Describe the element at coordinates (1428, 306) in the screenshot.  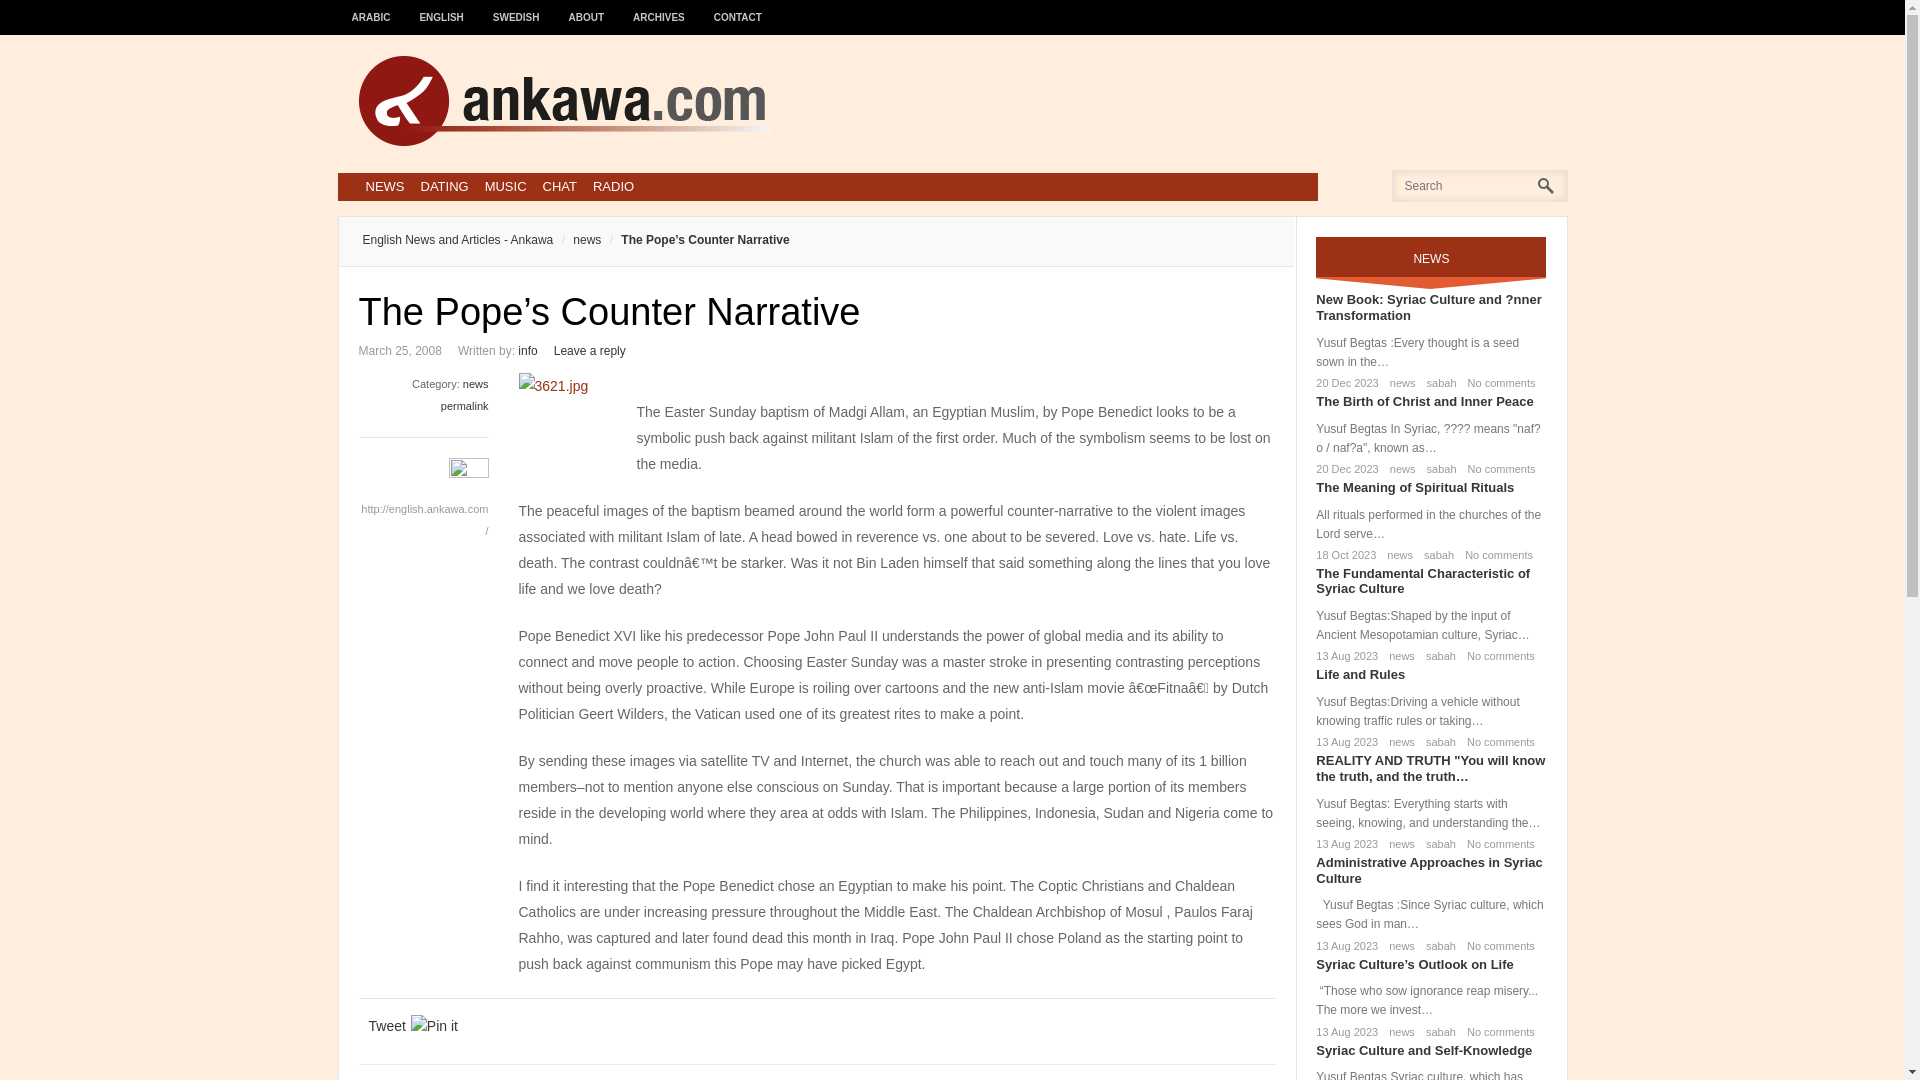
I see `New Book: Syriac Culture and ?nner Transformation` at that location.